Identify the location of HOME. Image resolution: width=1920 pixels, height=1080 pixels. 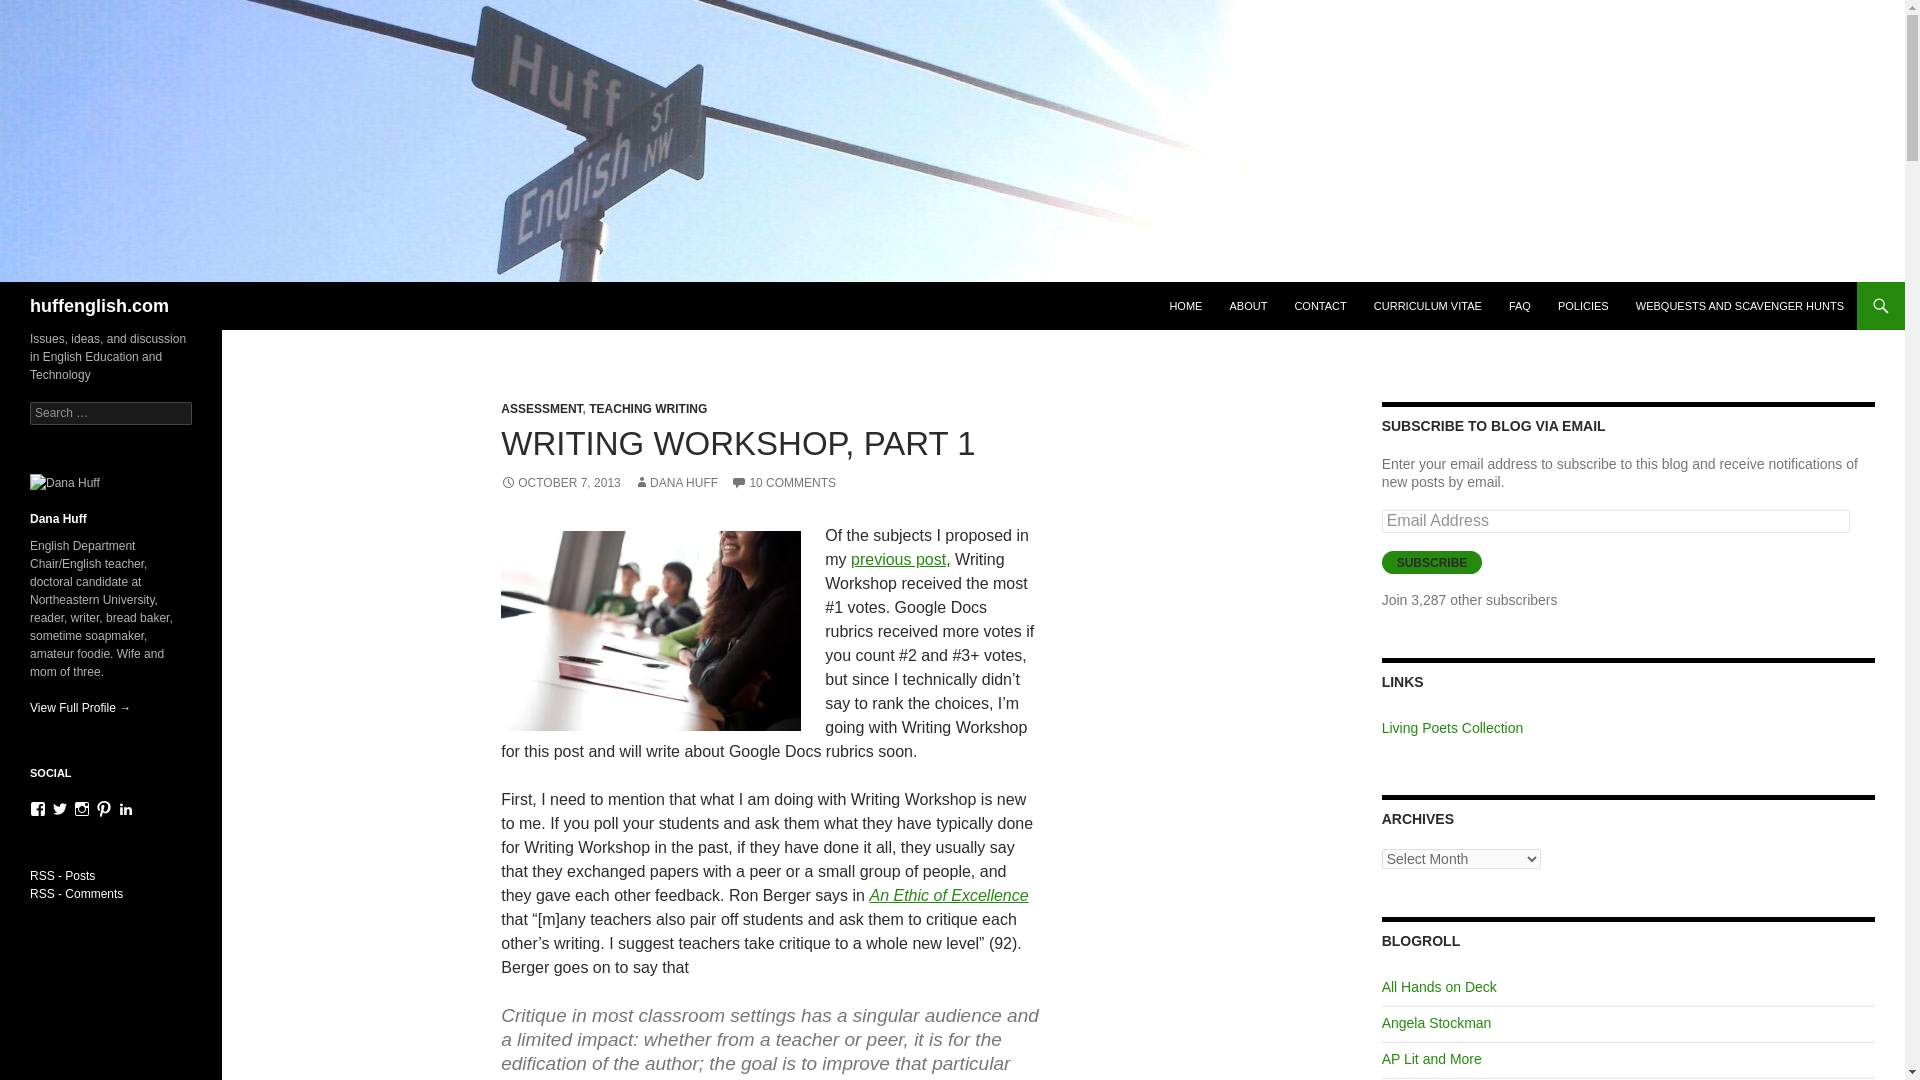
(1185, 306).